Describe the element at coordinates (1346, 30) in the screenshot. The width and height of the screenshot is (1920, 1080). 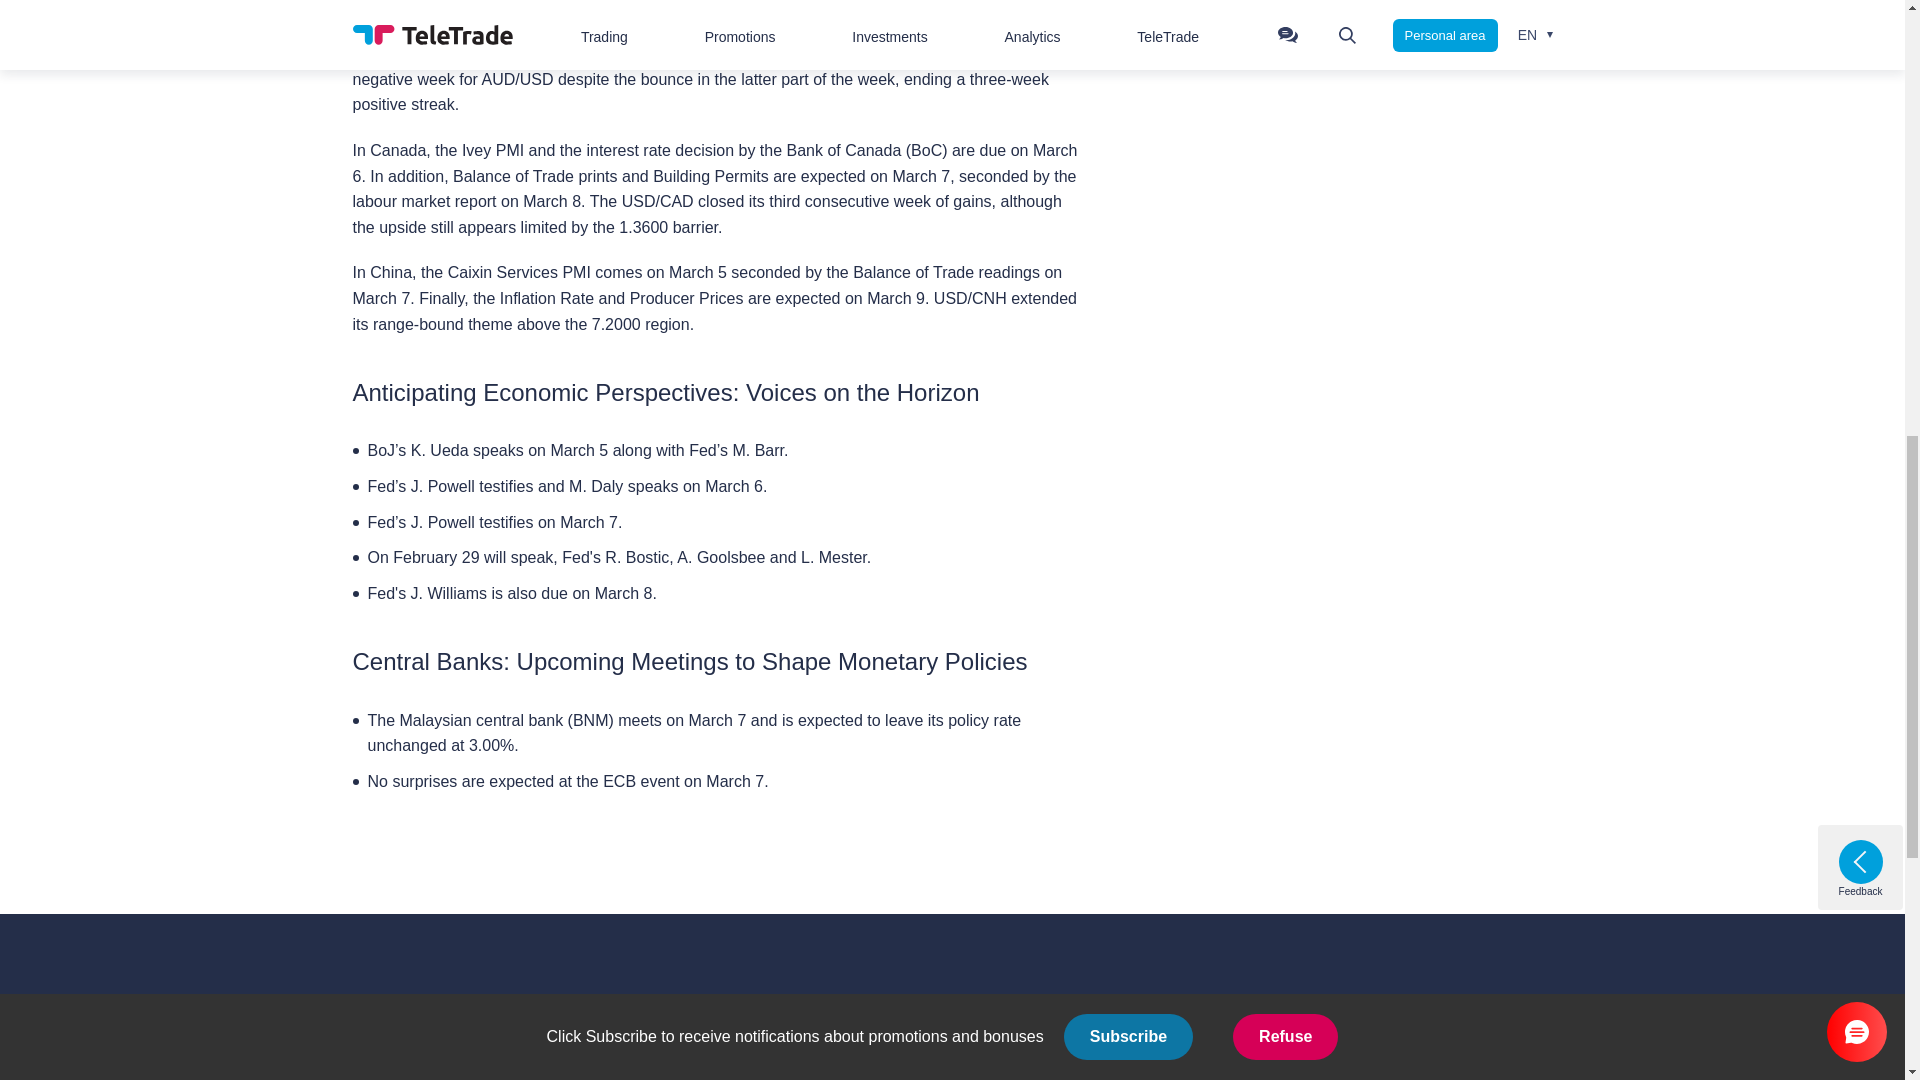
I see `Gold price rebounds off two-week lows amid lower US yields` at that location.